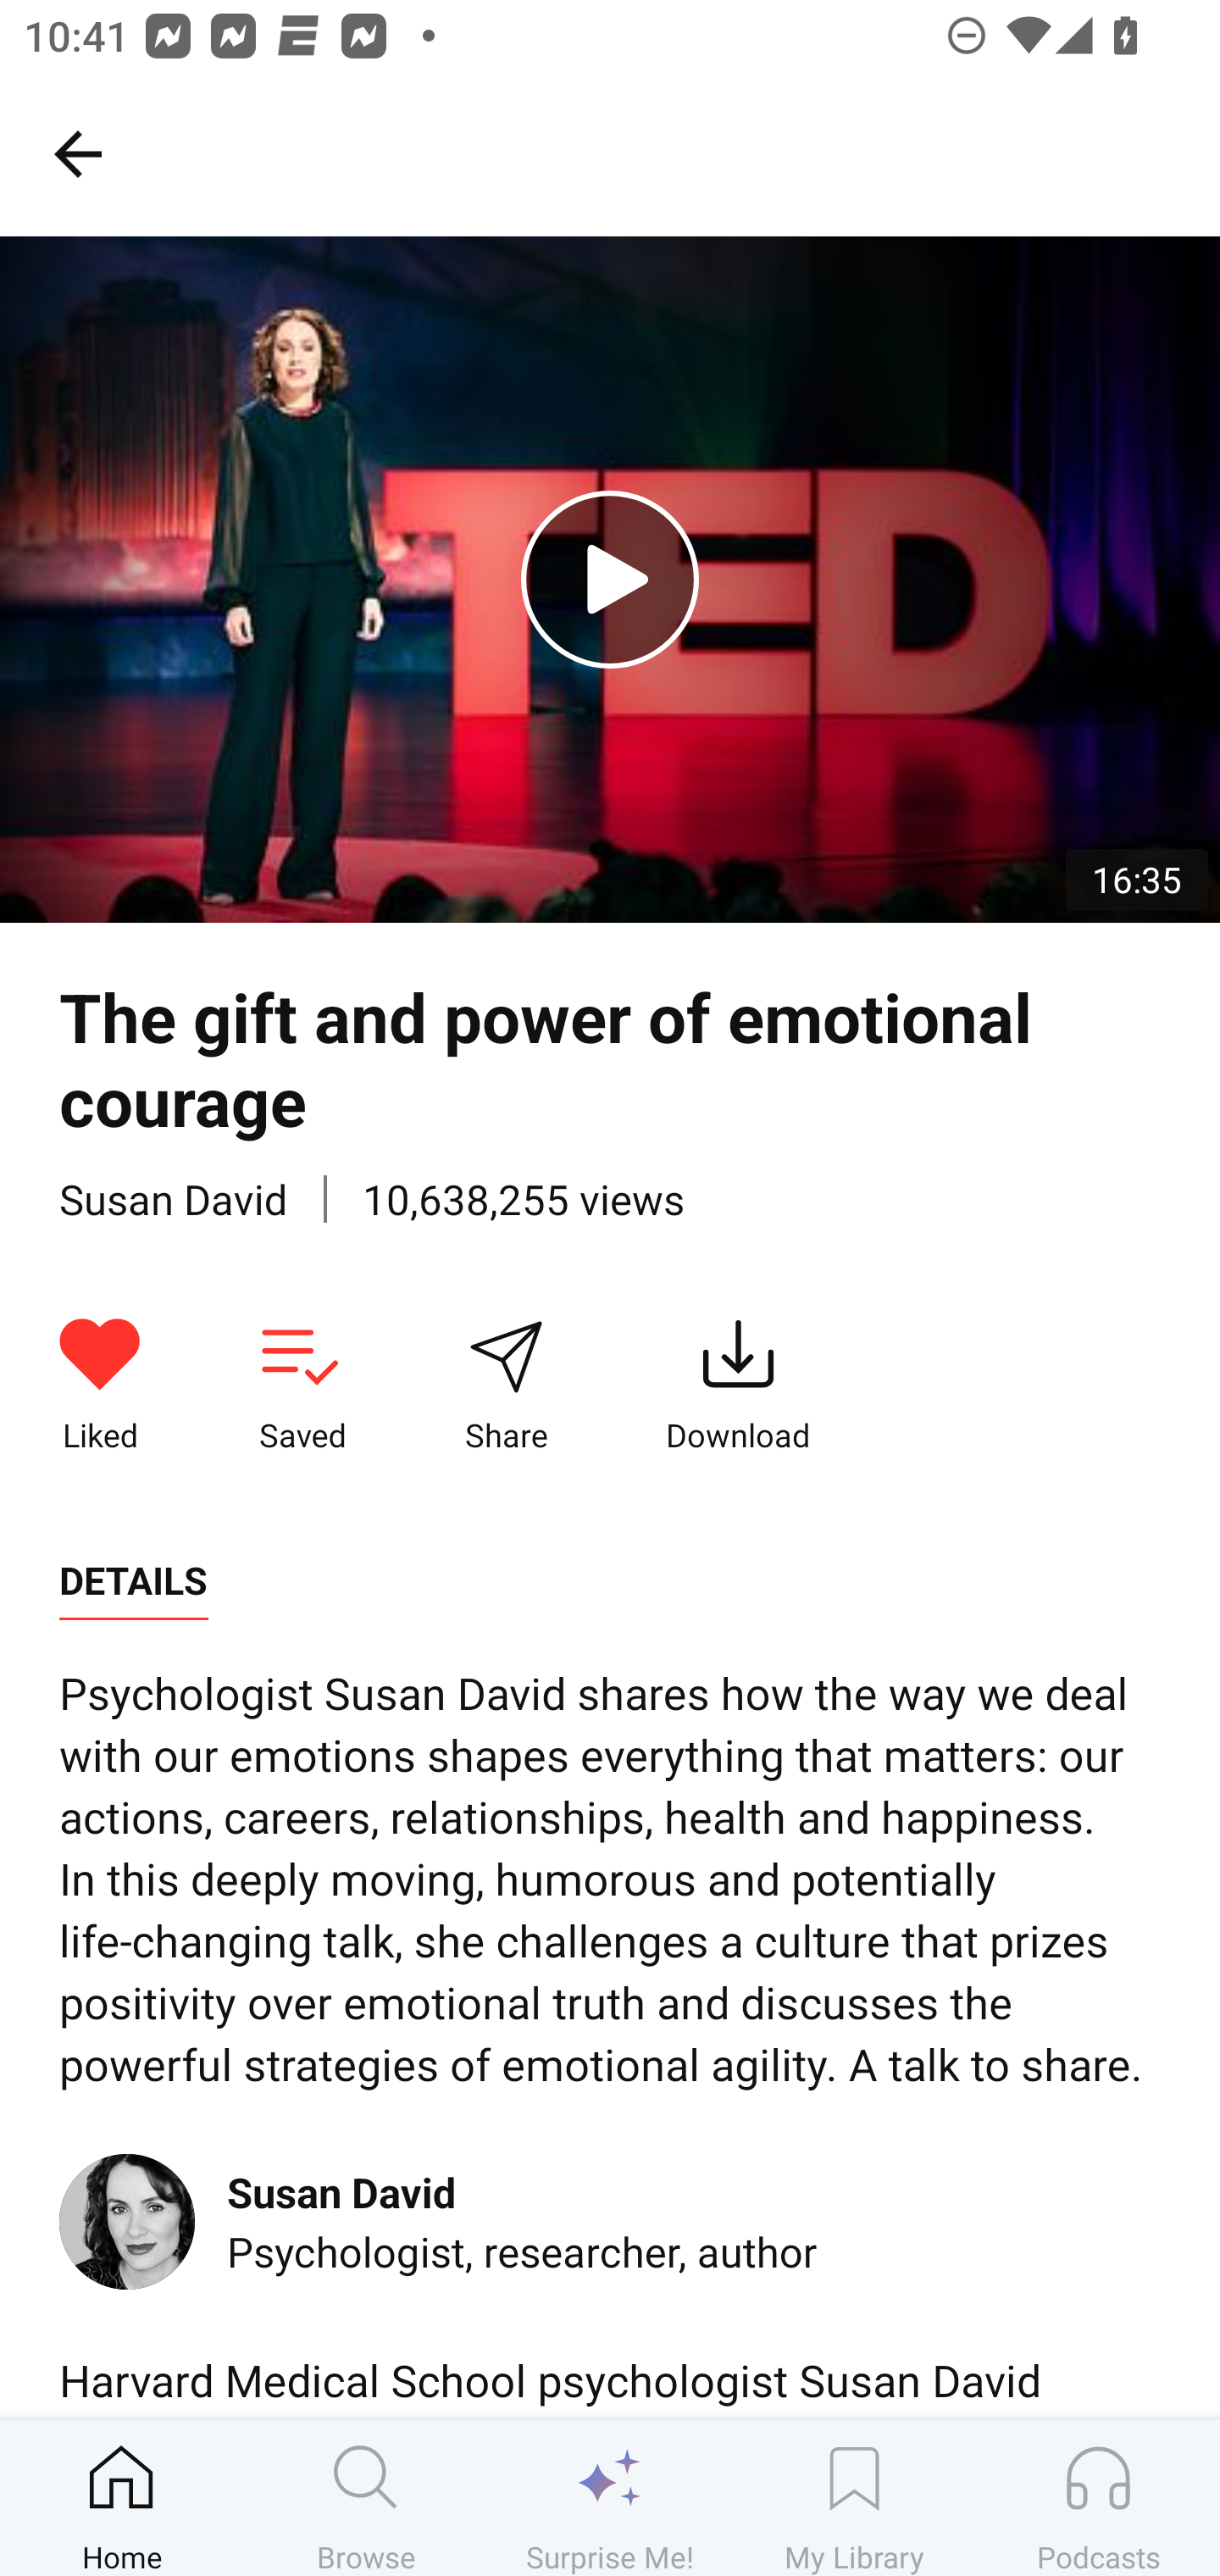 The image size is (1220, 2576). I want to click on Home, so click(122, 2497).